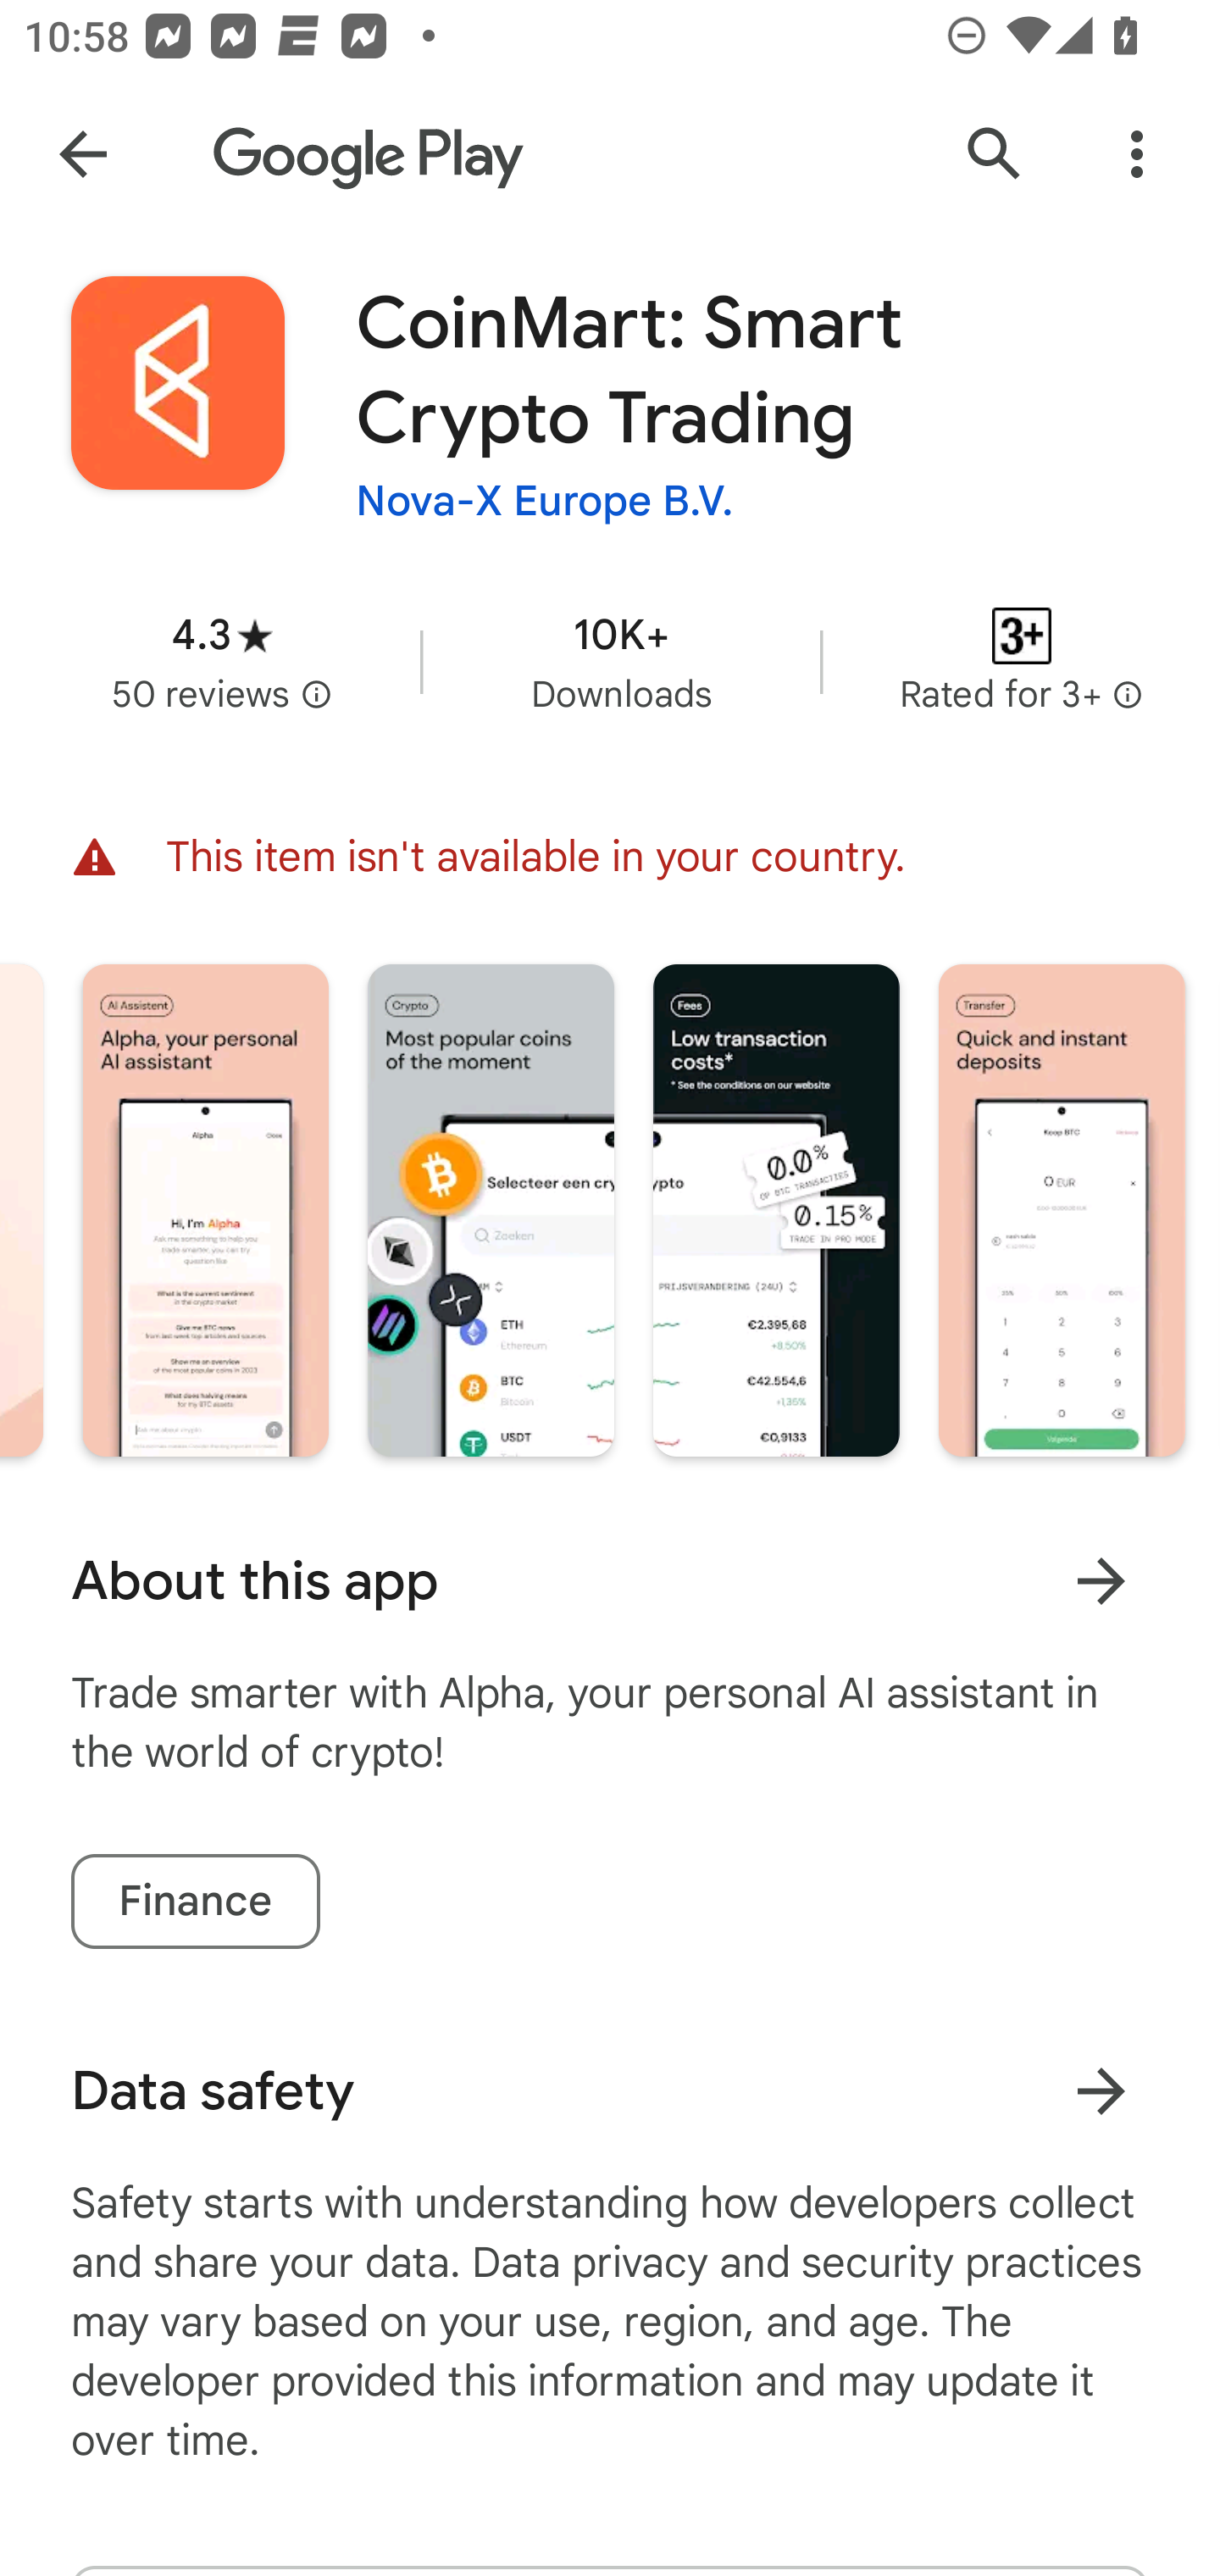  What do you see at coordinates (83, 154) in the screenshot?
I see `Navigate up` at bounding box center [83, 154].